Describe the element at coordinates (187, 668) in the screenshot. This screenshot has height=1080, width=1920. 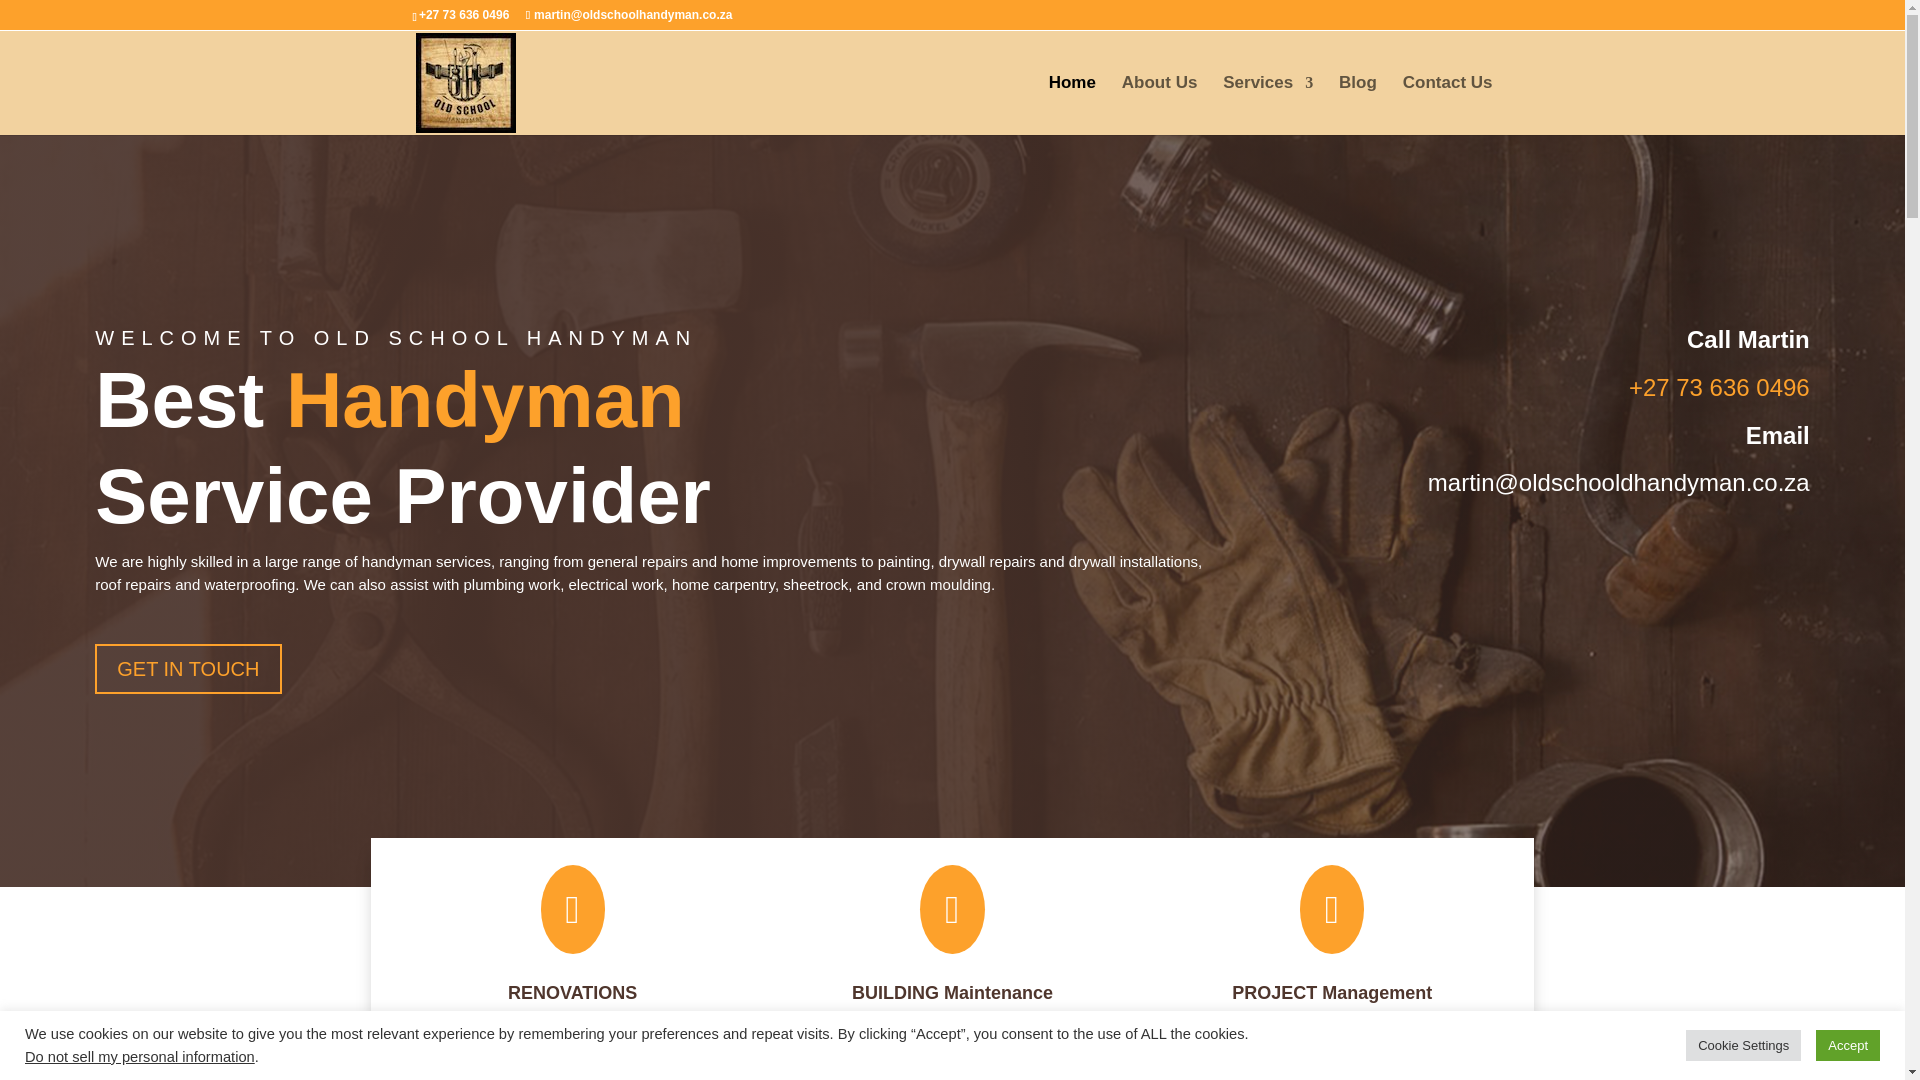
I see `GET IN TOUCH` at that location.